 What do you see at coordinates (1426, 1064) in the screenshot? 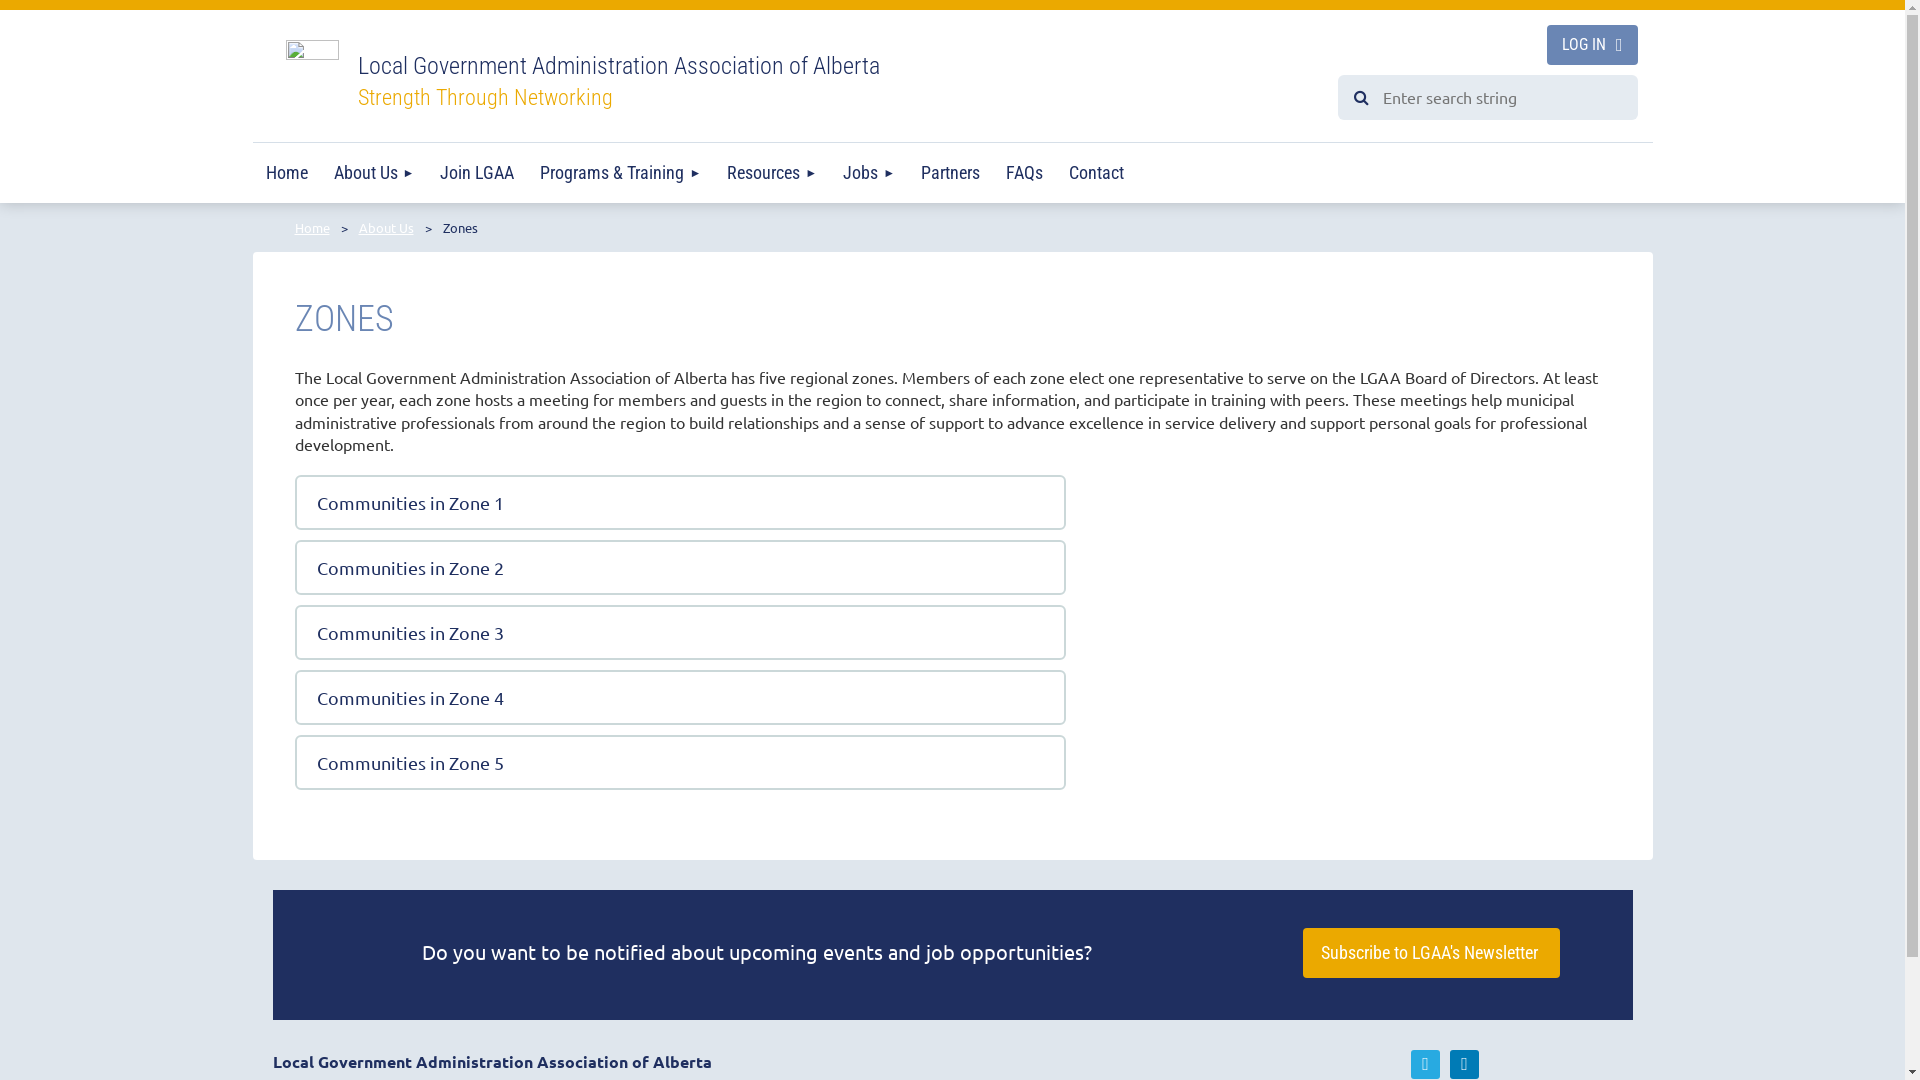
I see `Twitter` at bounding box center [1426, 1064].